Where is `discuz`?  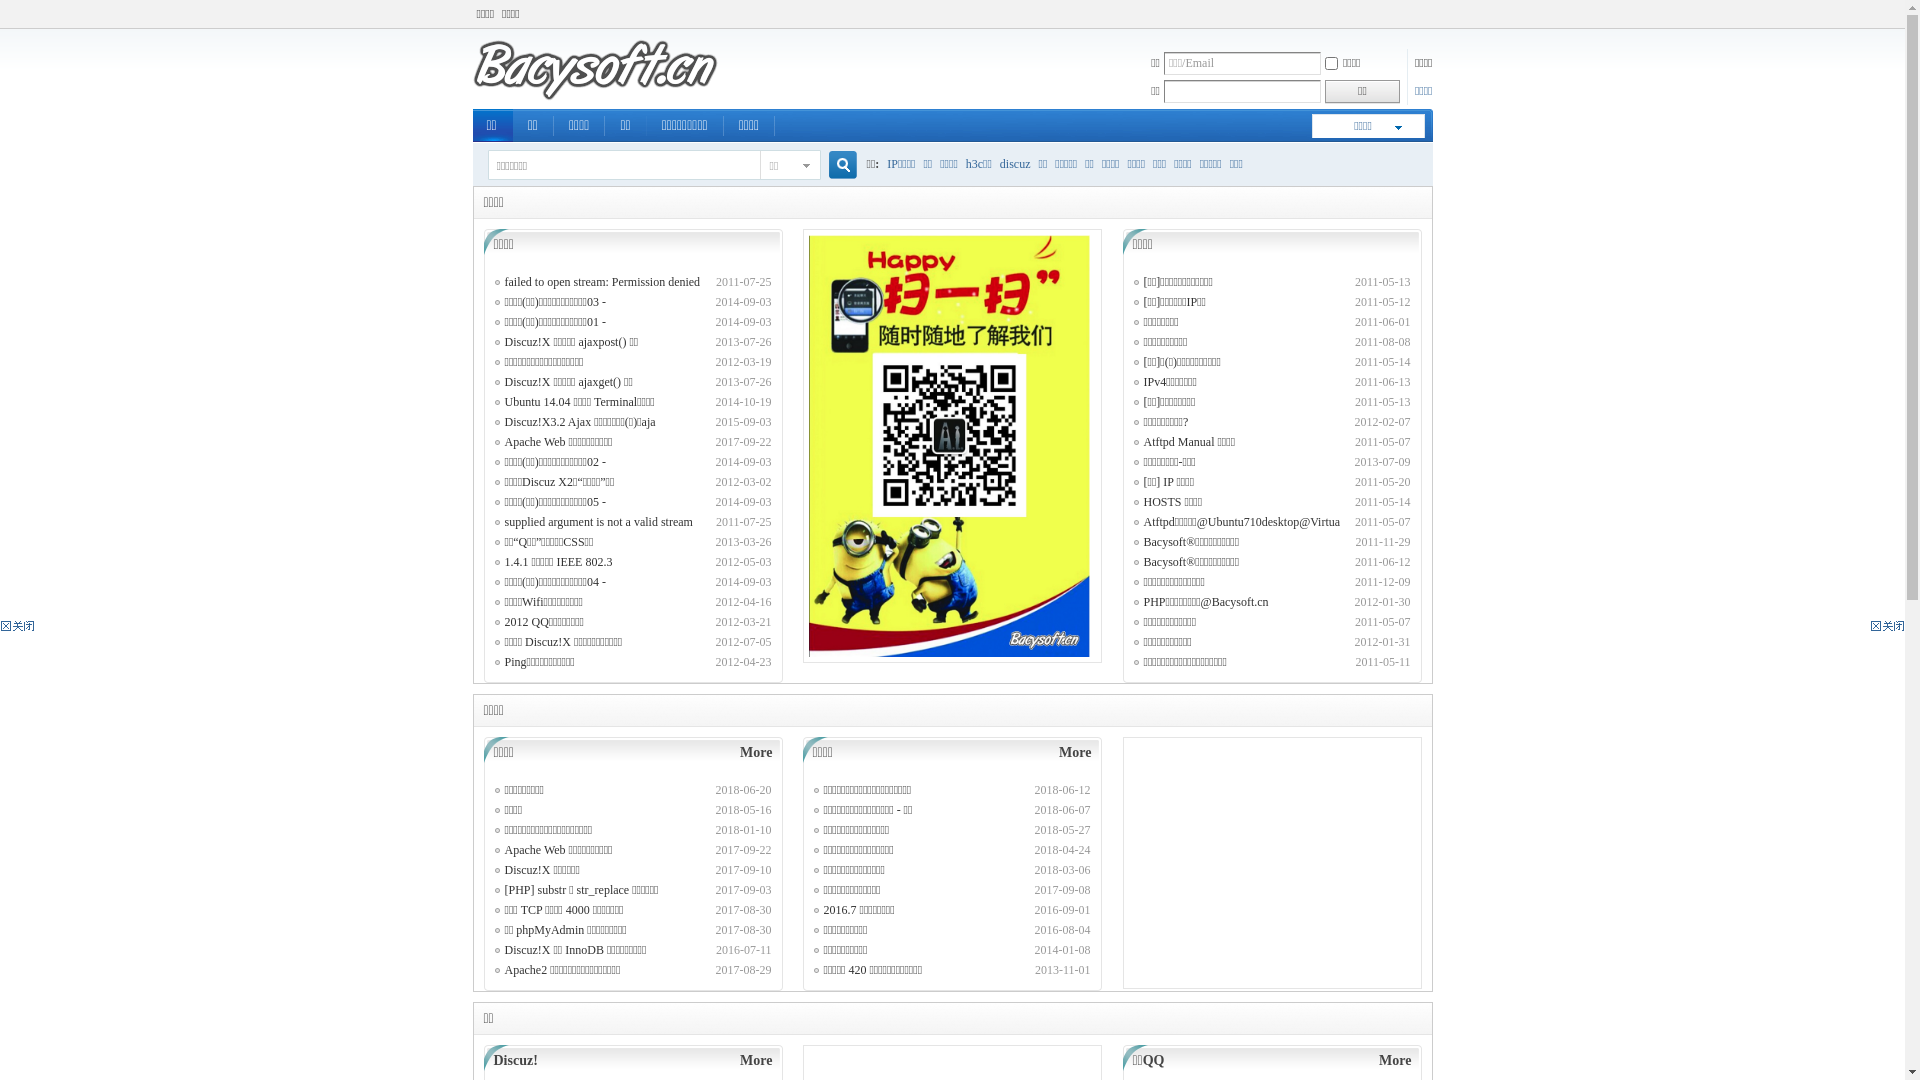 discuz is located at coordinates (1016, 164).